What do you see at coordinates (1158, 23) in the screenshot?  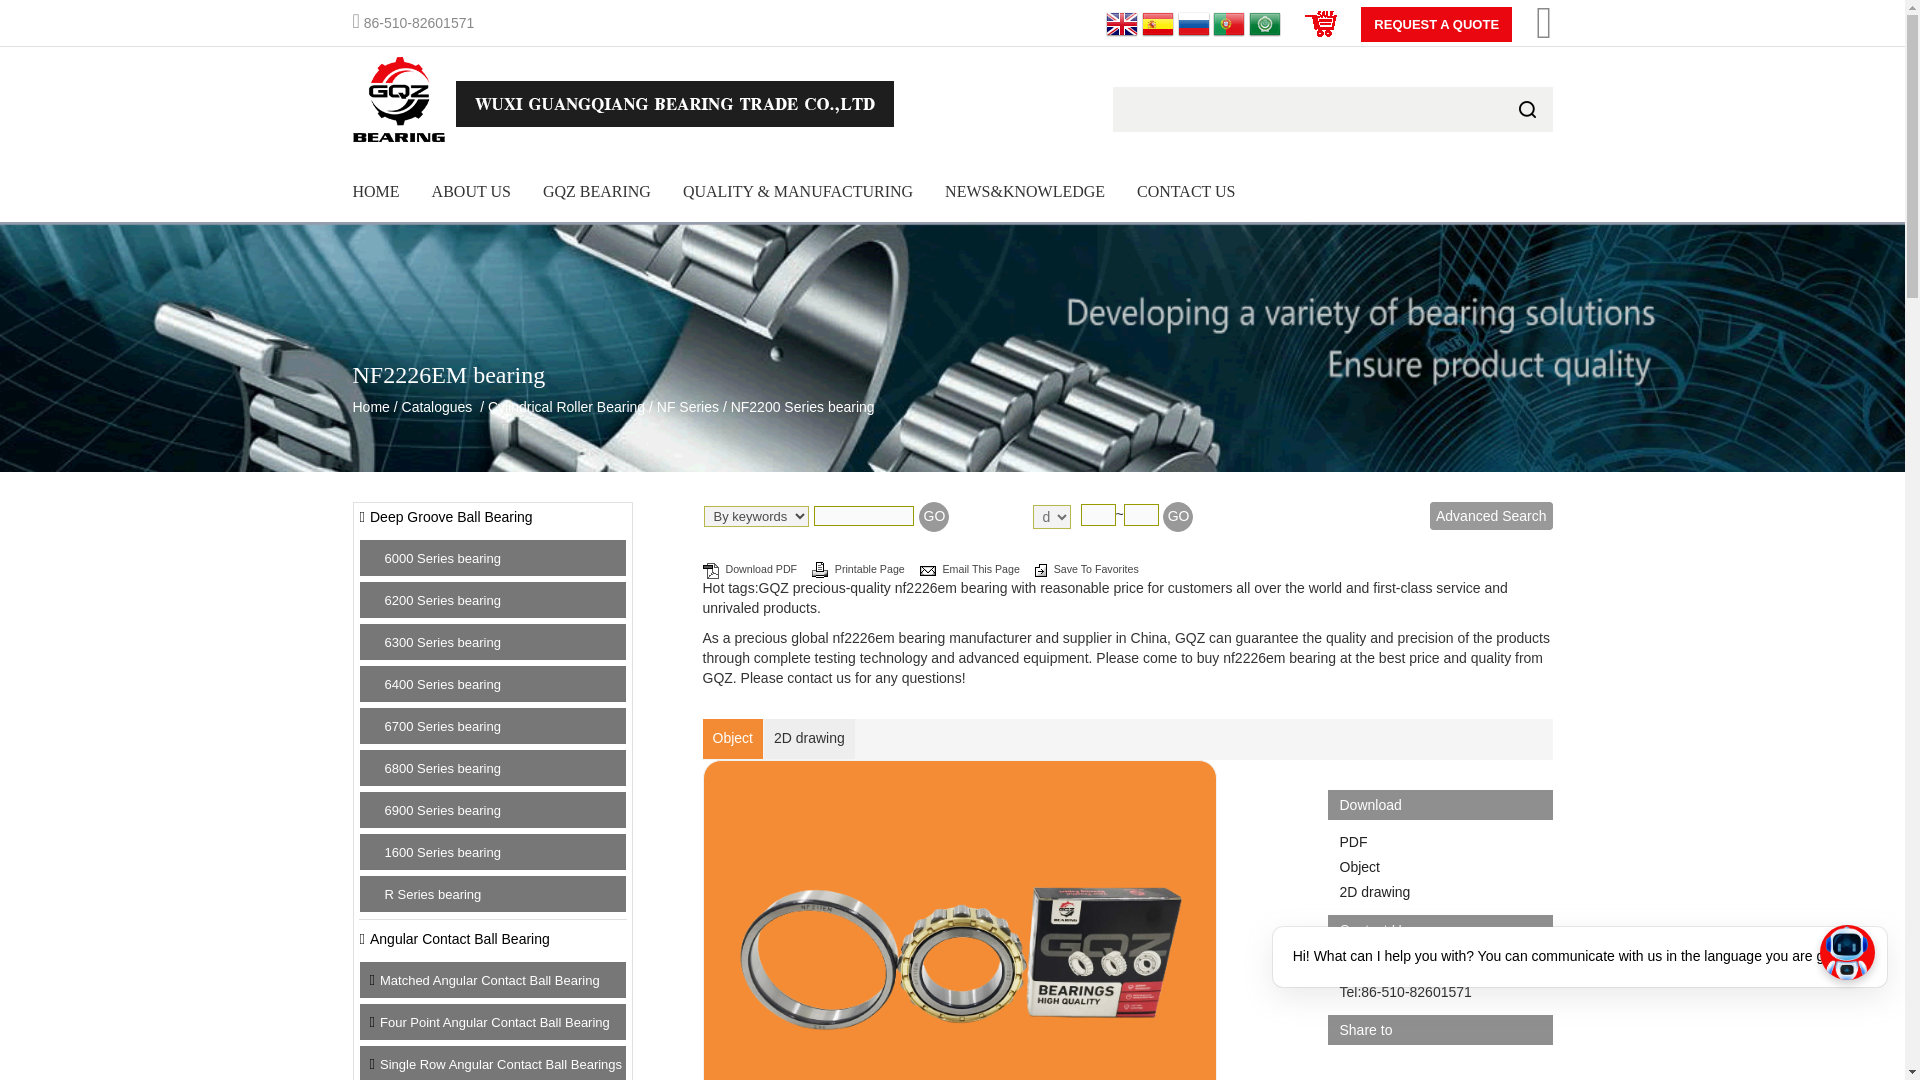 I see `Spanish` at bounding box center [1158, 23].